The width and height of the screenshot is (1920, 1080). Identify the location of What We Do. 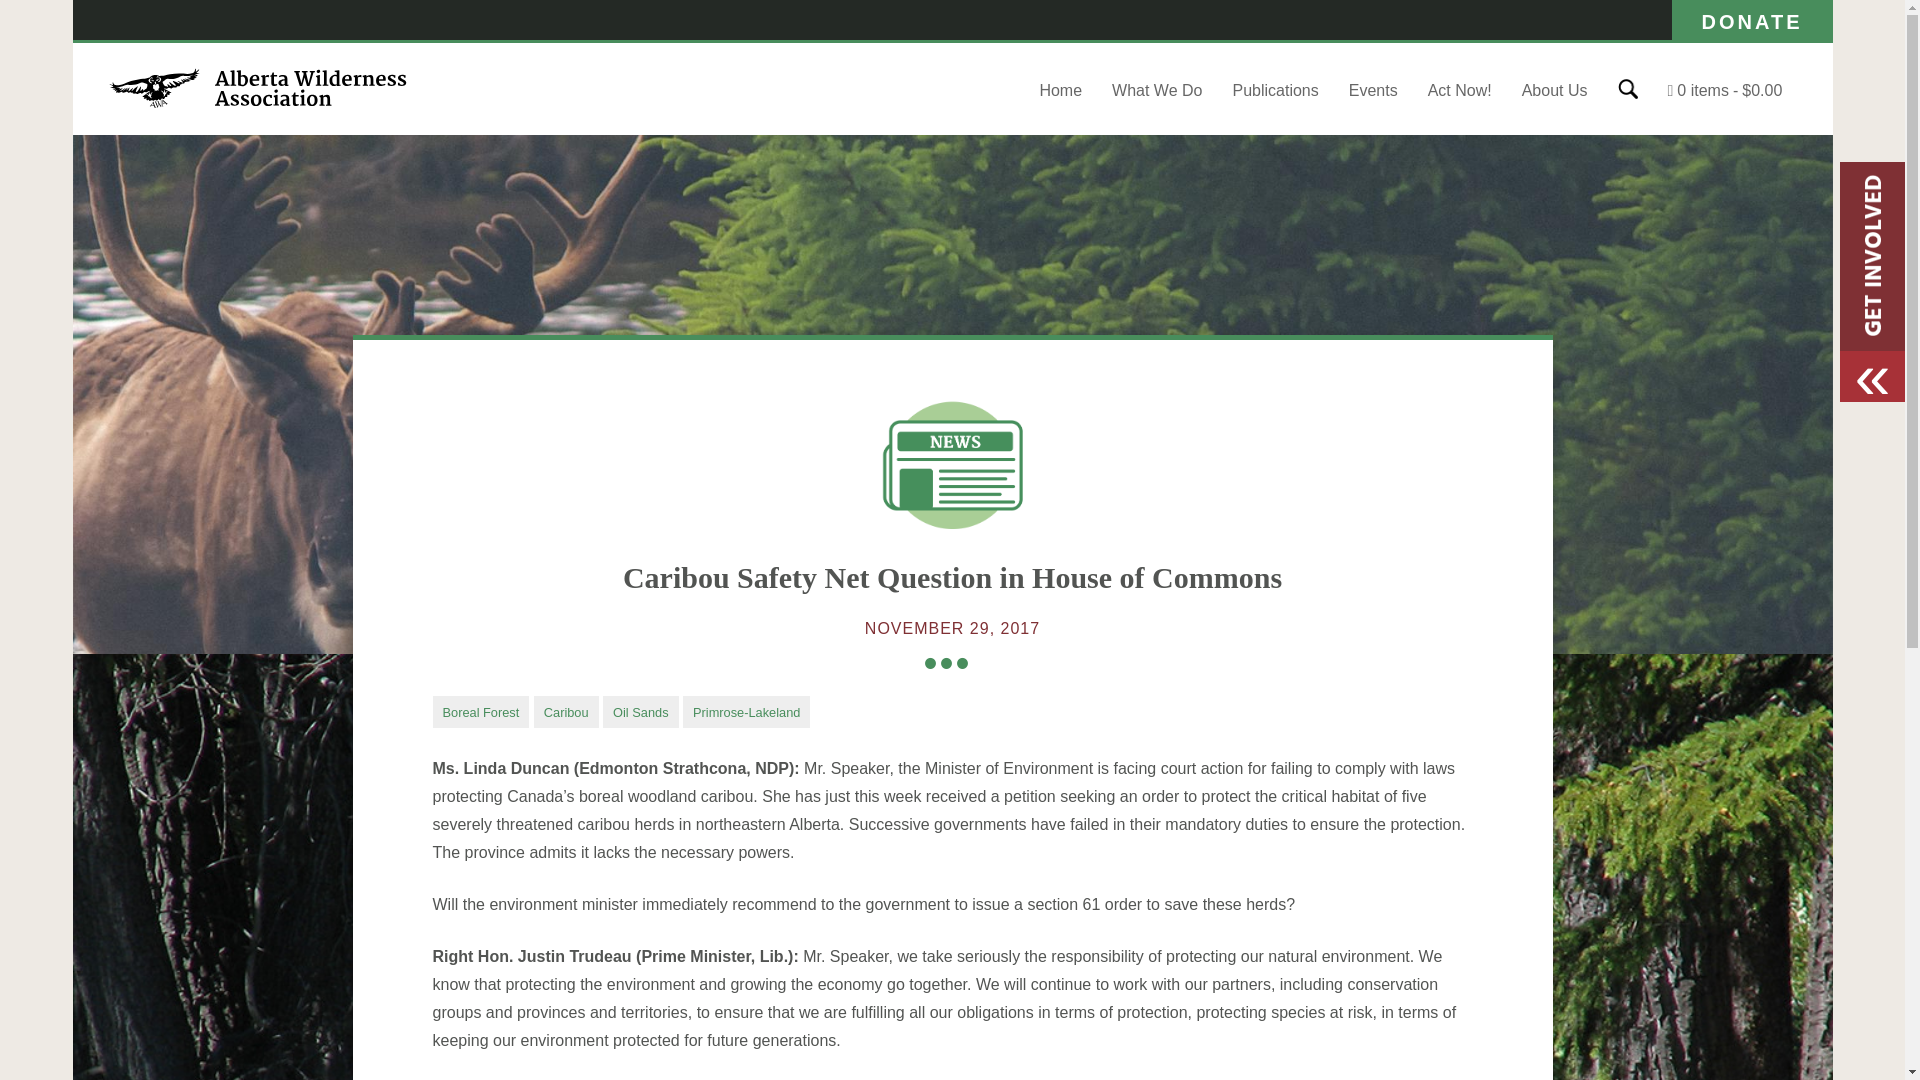
(1156, 90).